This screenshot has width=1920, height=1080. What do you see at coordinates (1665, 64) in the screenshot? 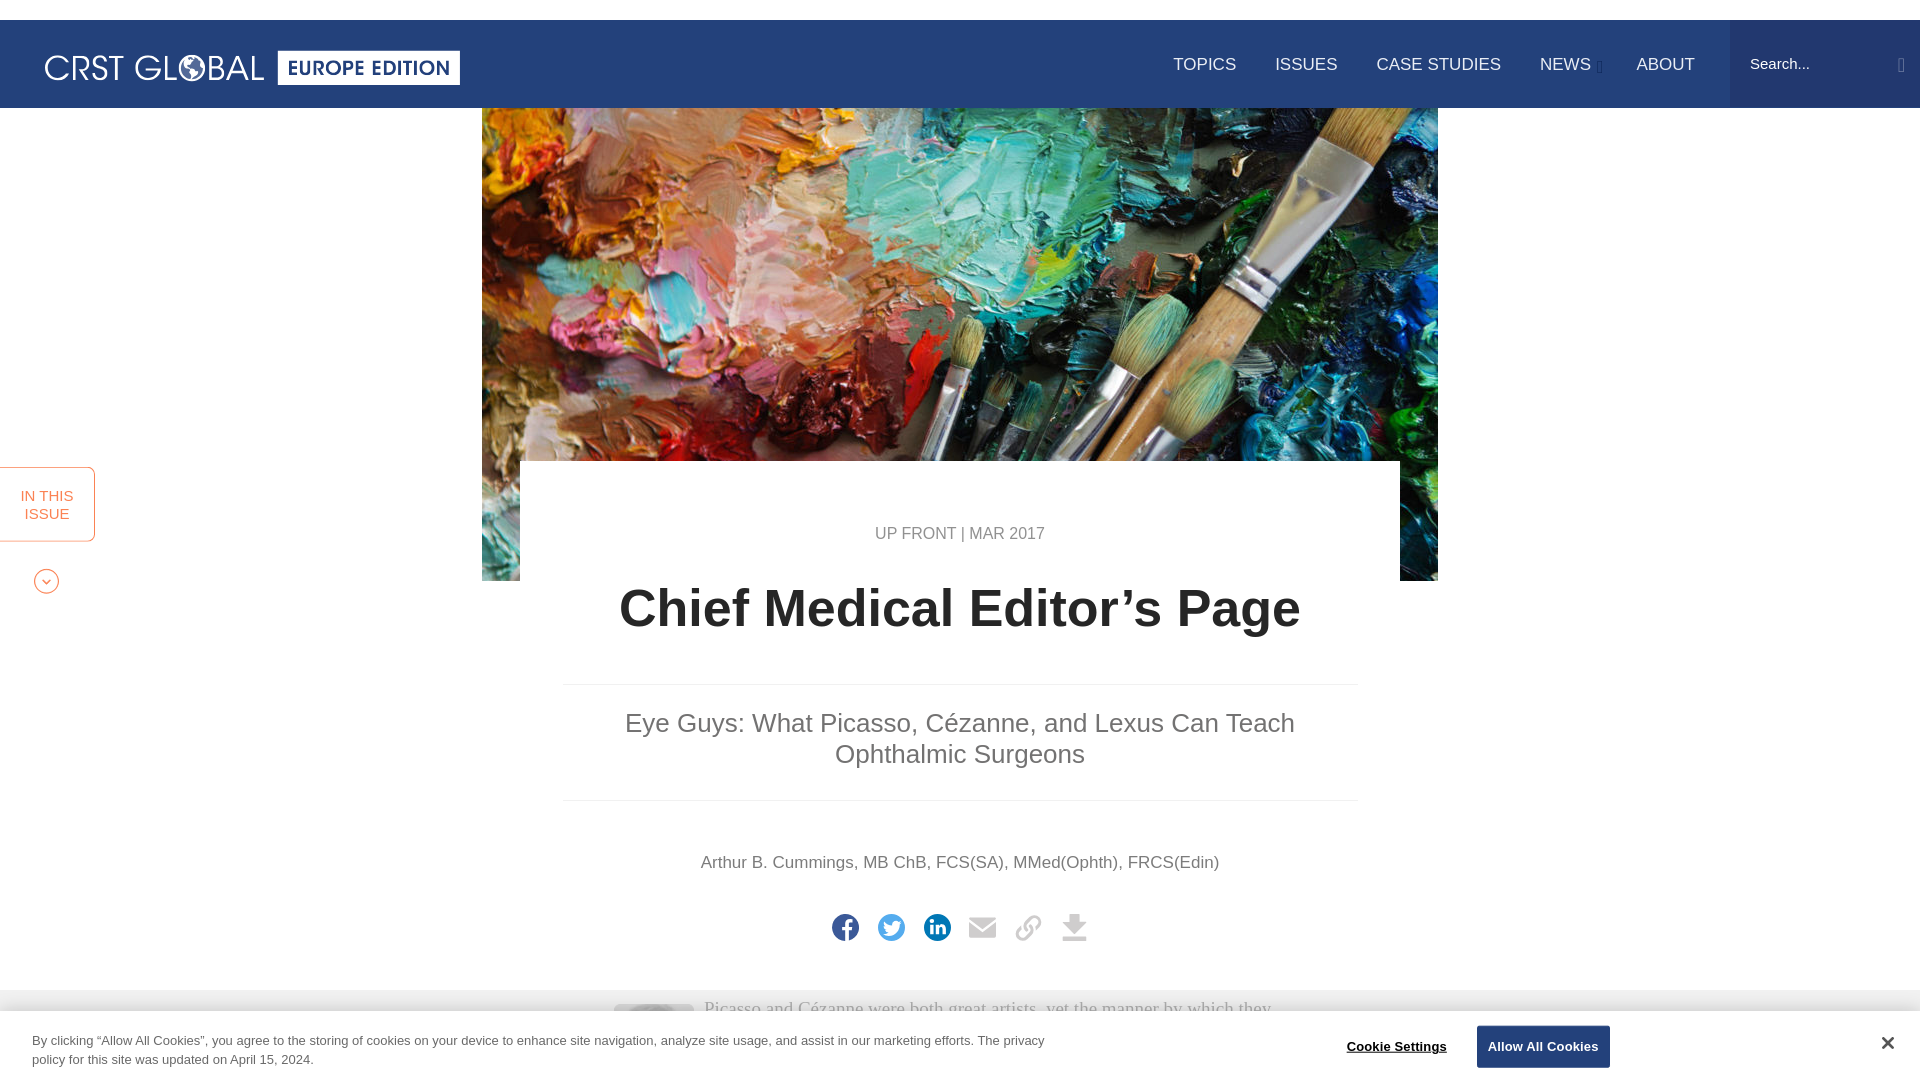
I see `ABOUT` at bounding box center [1665, 64].